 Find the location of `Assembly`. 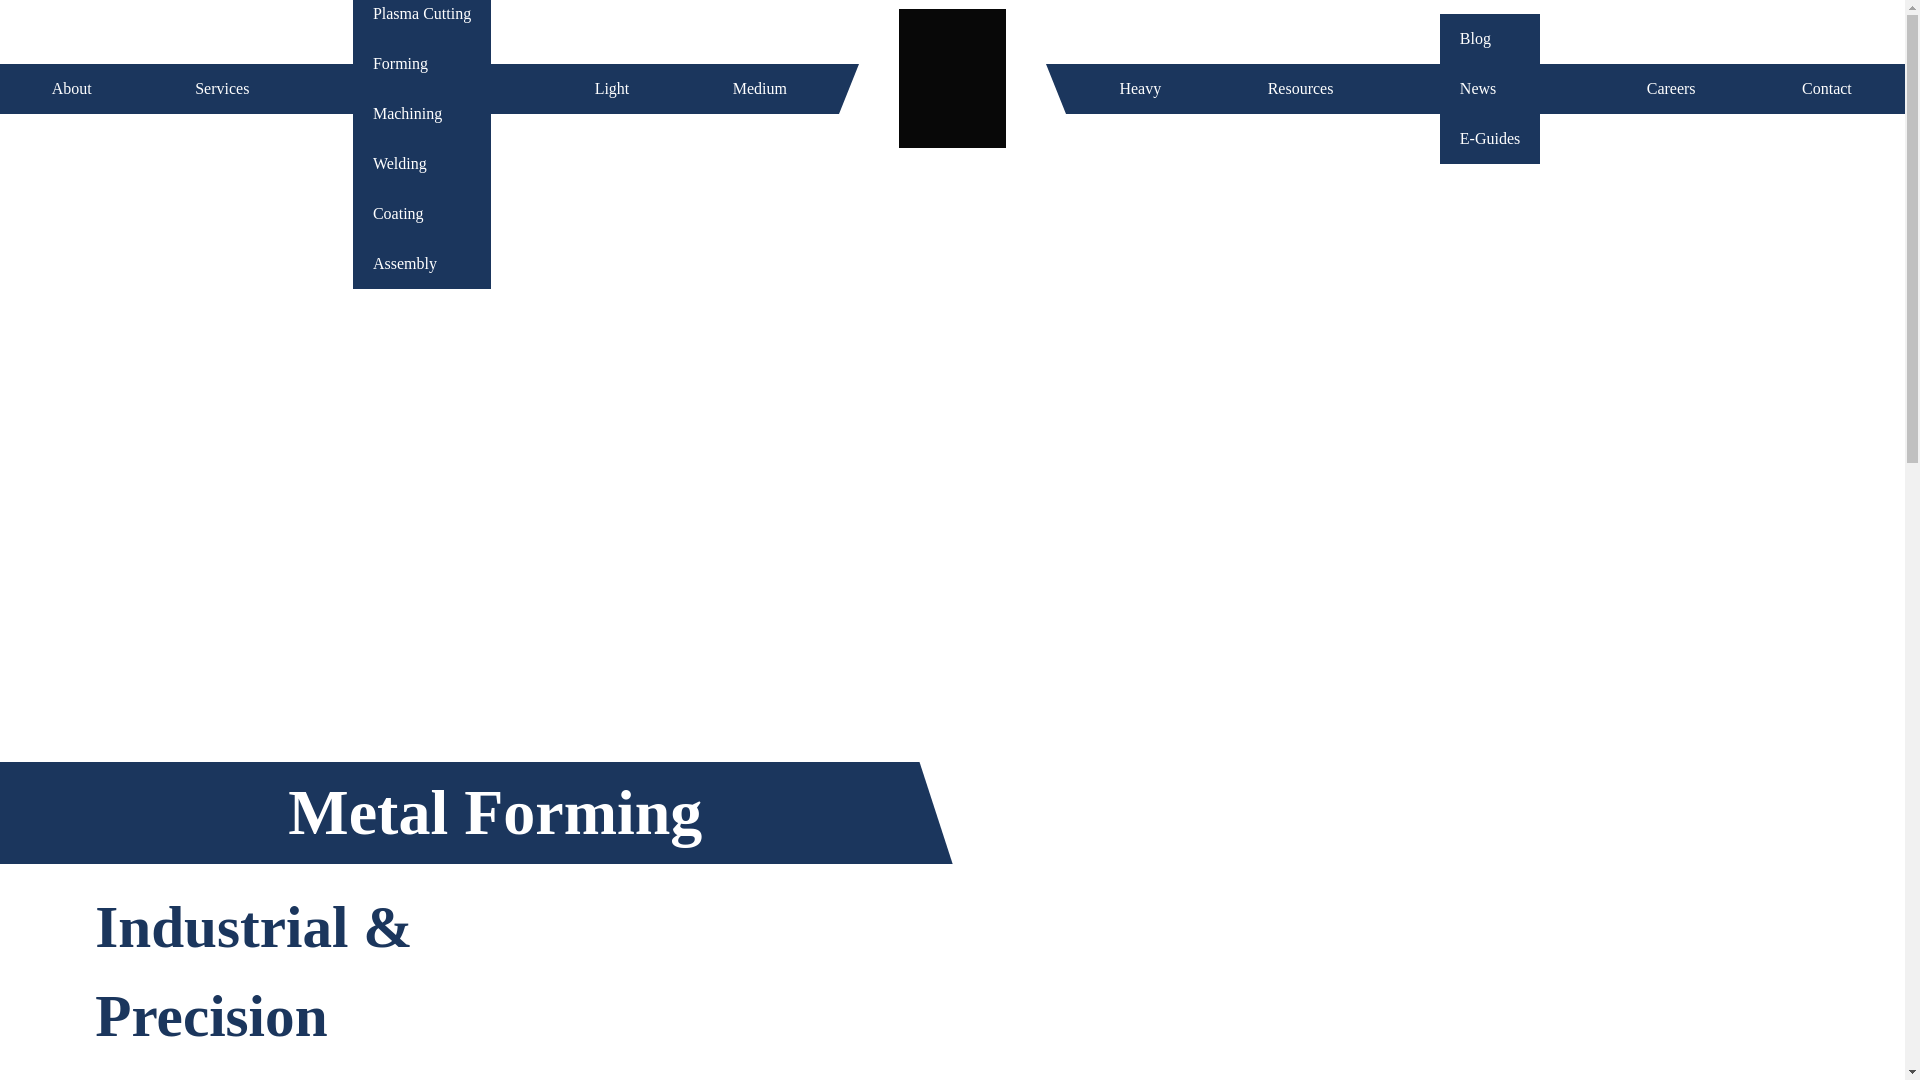

Assembly is located at coordinates (422, 262).